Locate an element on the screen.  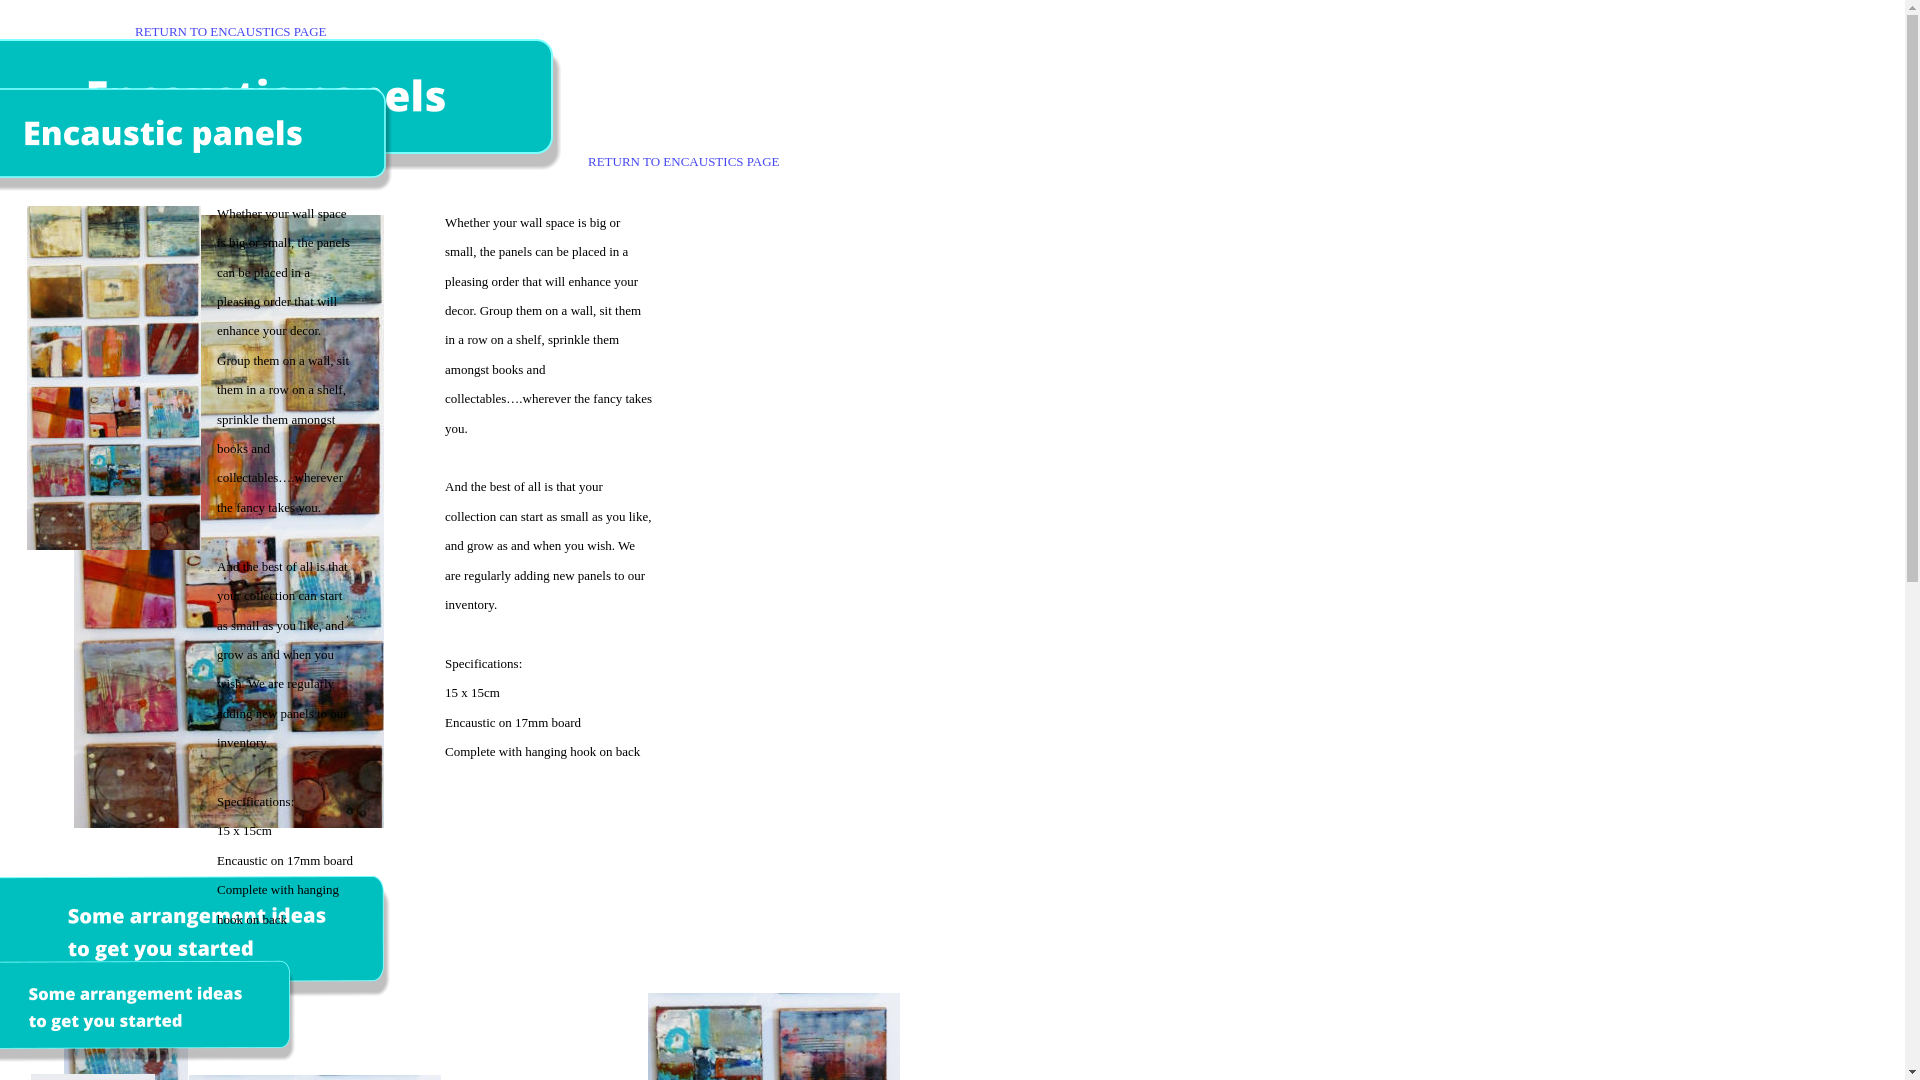
RETURN TO ENCAUSTICS PAGE is located at coordinates (684, 162).